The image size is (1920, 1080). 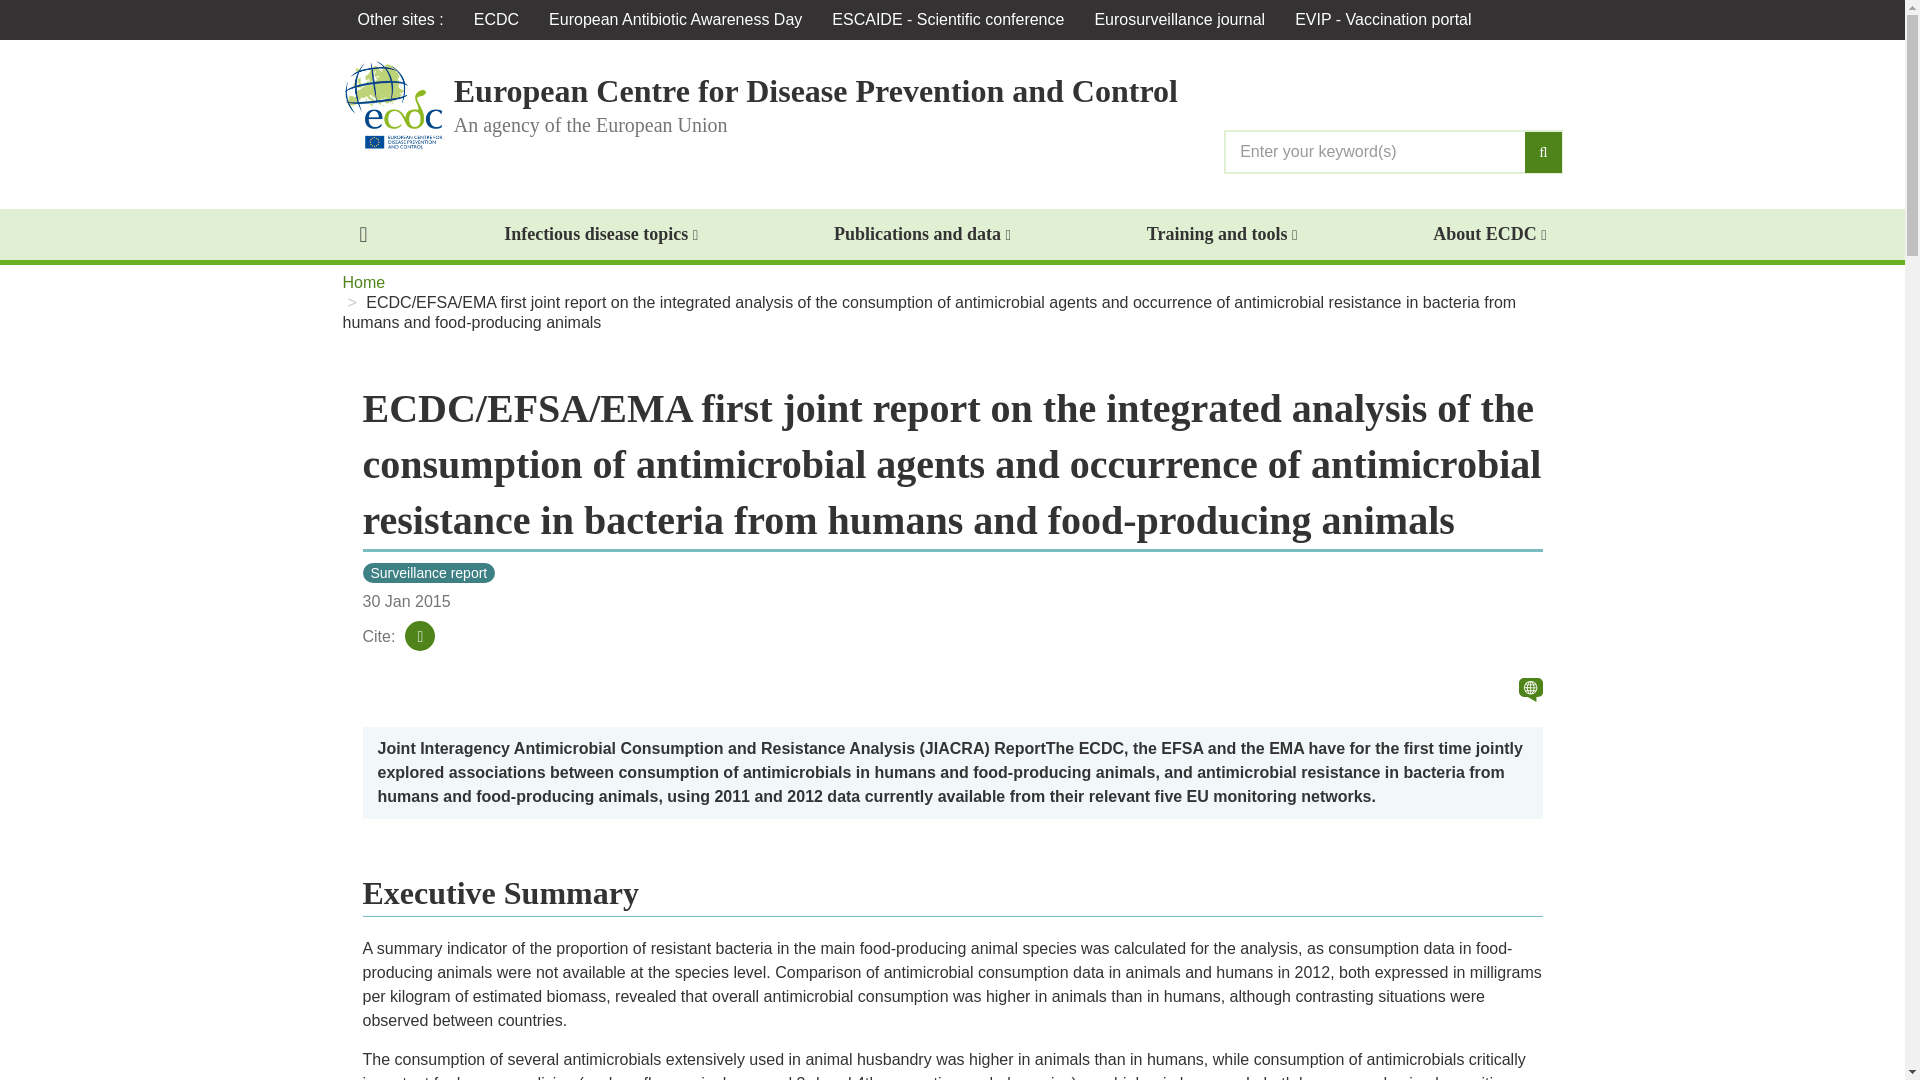 What do you see at coordinates (675, 20) in the screenshot?
I see `European Antibiotic Awareness Day` at bounding box center [675, 20].